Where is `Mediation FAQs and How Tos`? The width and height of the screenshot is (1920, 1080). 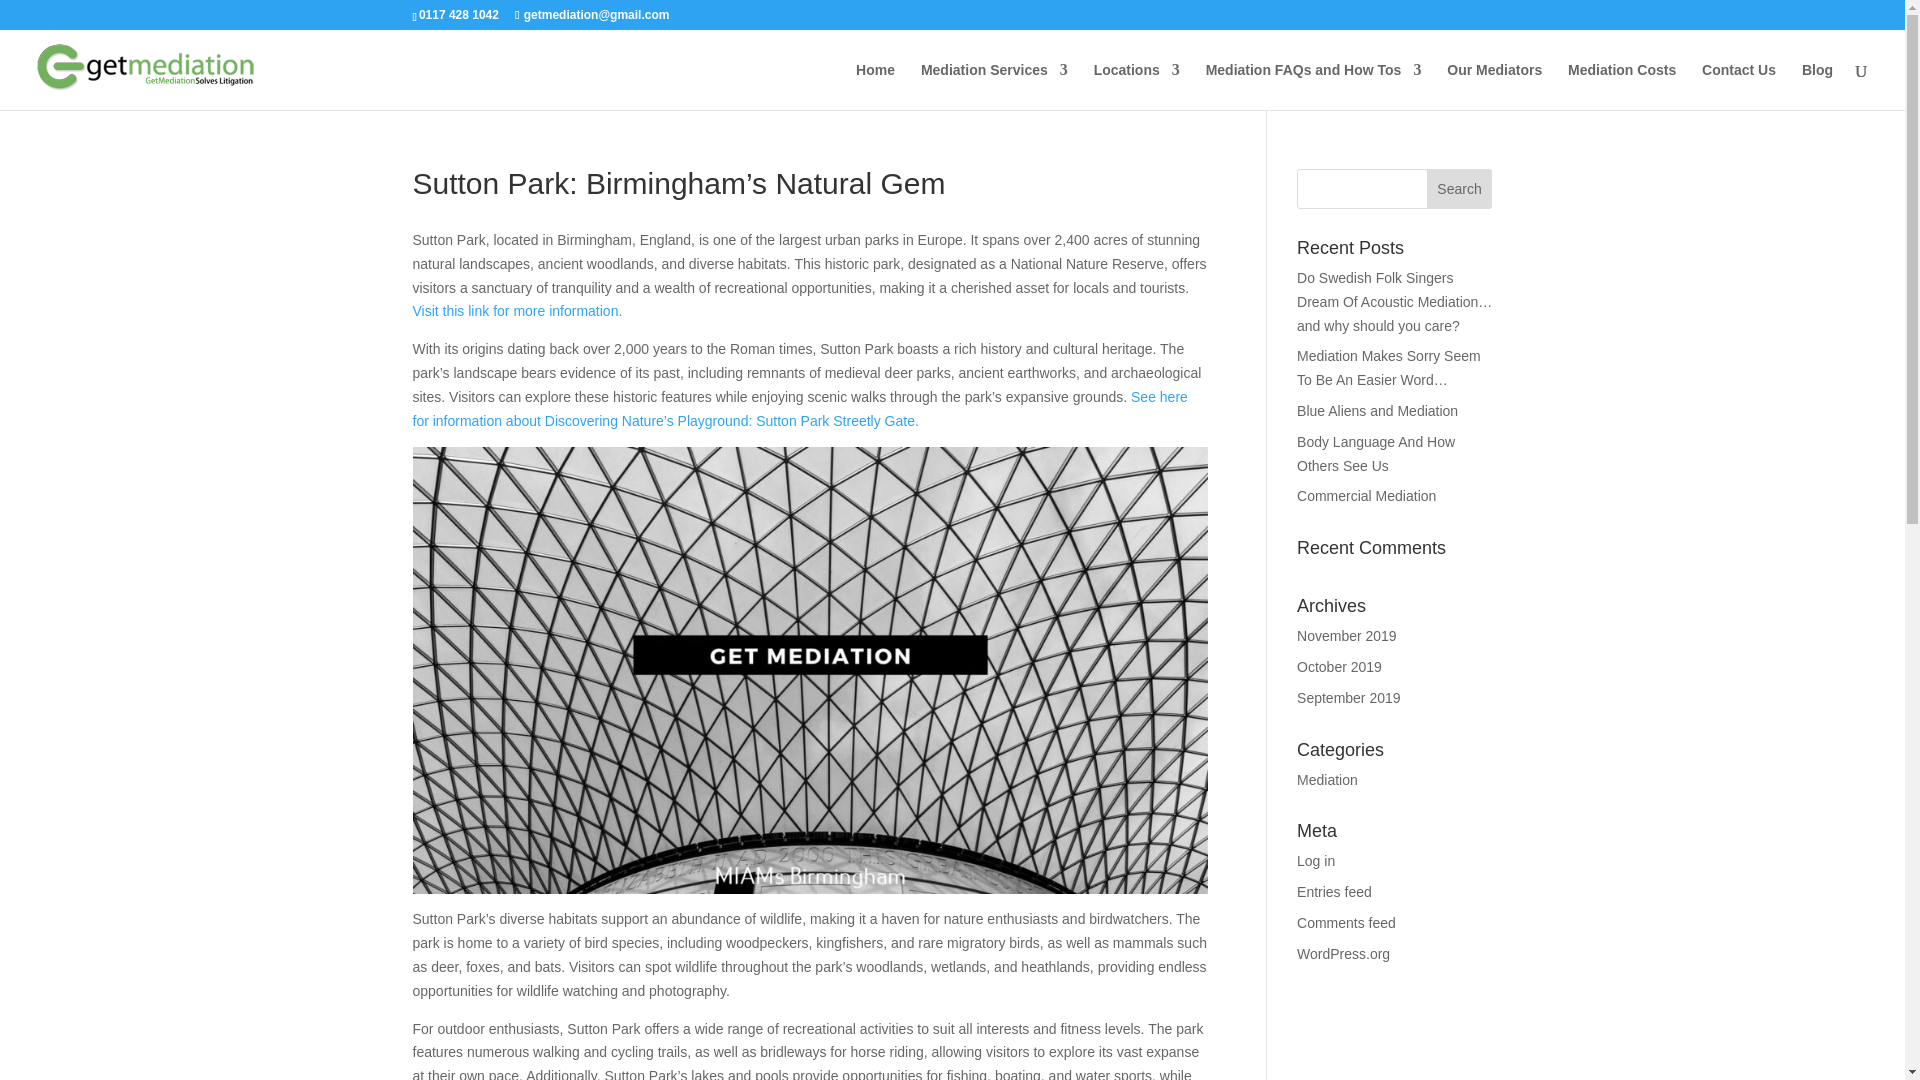 Mediation FAQs and How Tos is located at coordinates (1314, 86).